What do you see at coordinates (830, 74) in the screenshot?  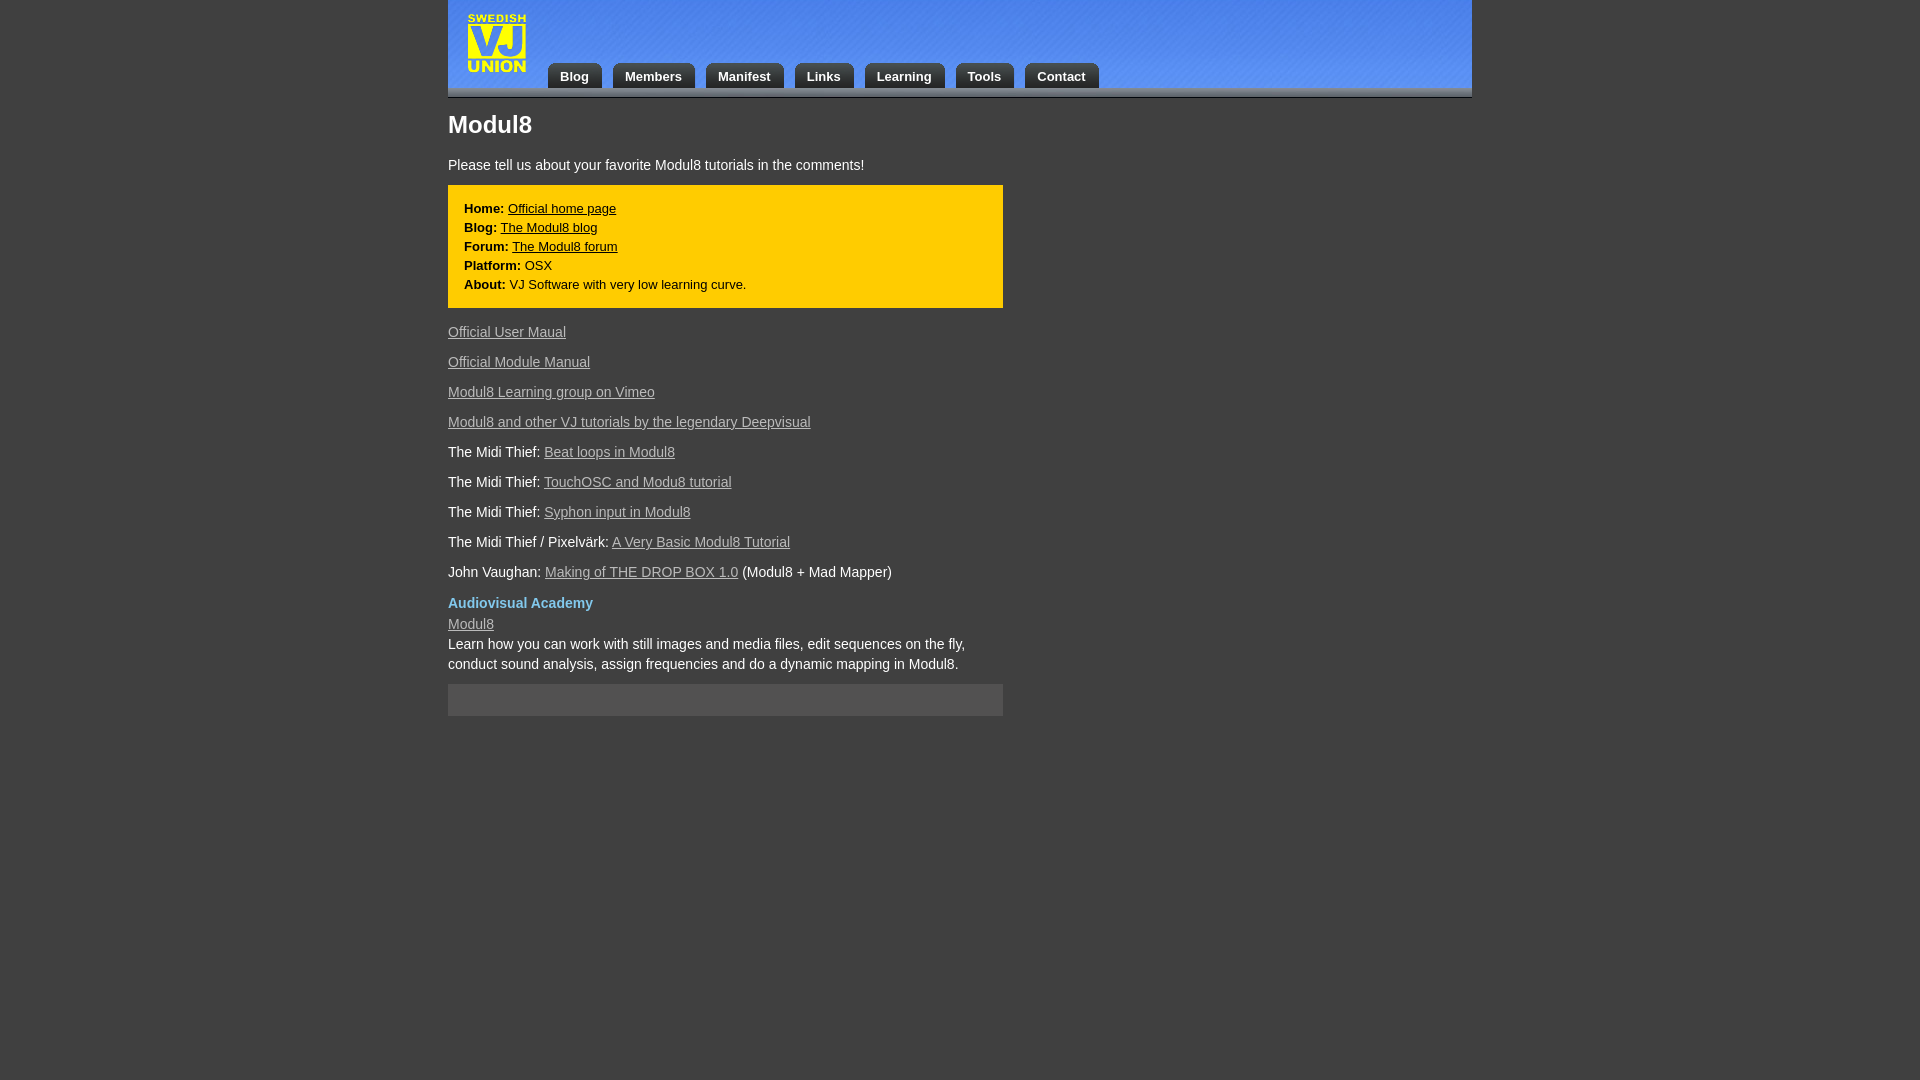 I see `Links` at bounding box center [830, 74].